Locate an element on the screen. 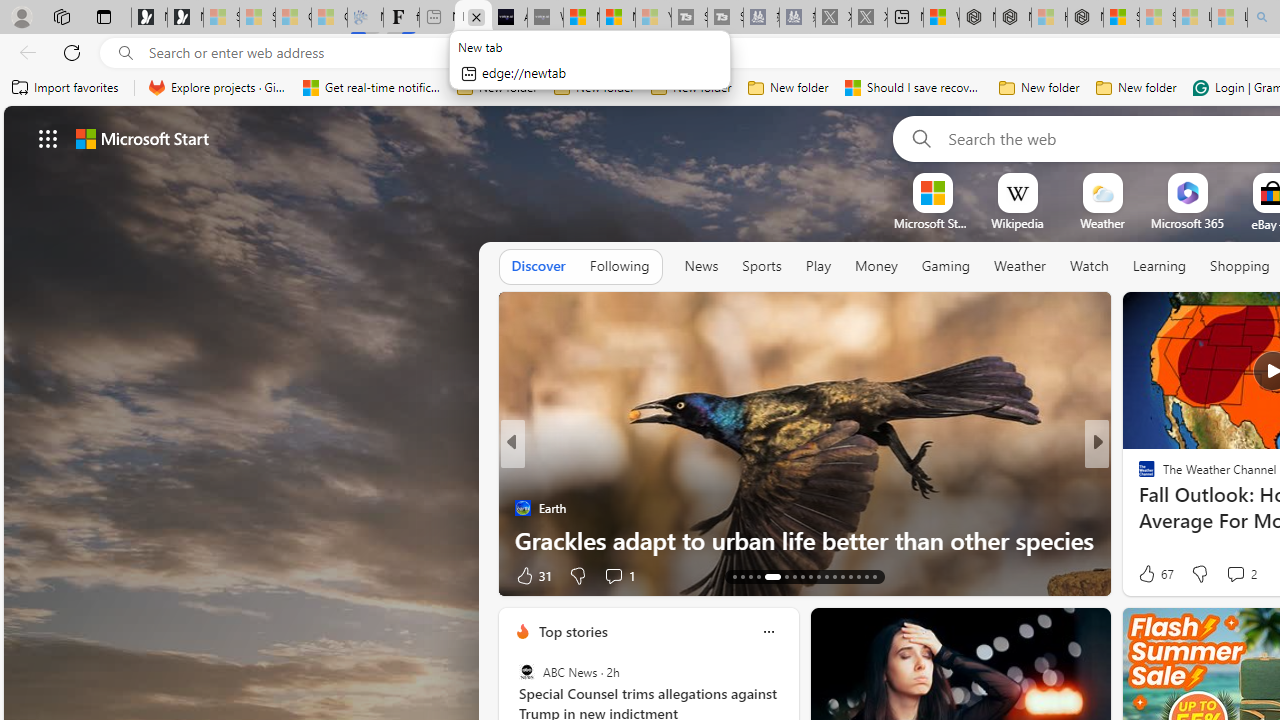 This screenshot has height=720, width=1280. AutomationID: tab-42 is located at coordinates (866, 576).